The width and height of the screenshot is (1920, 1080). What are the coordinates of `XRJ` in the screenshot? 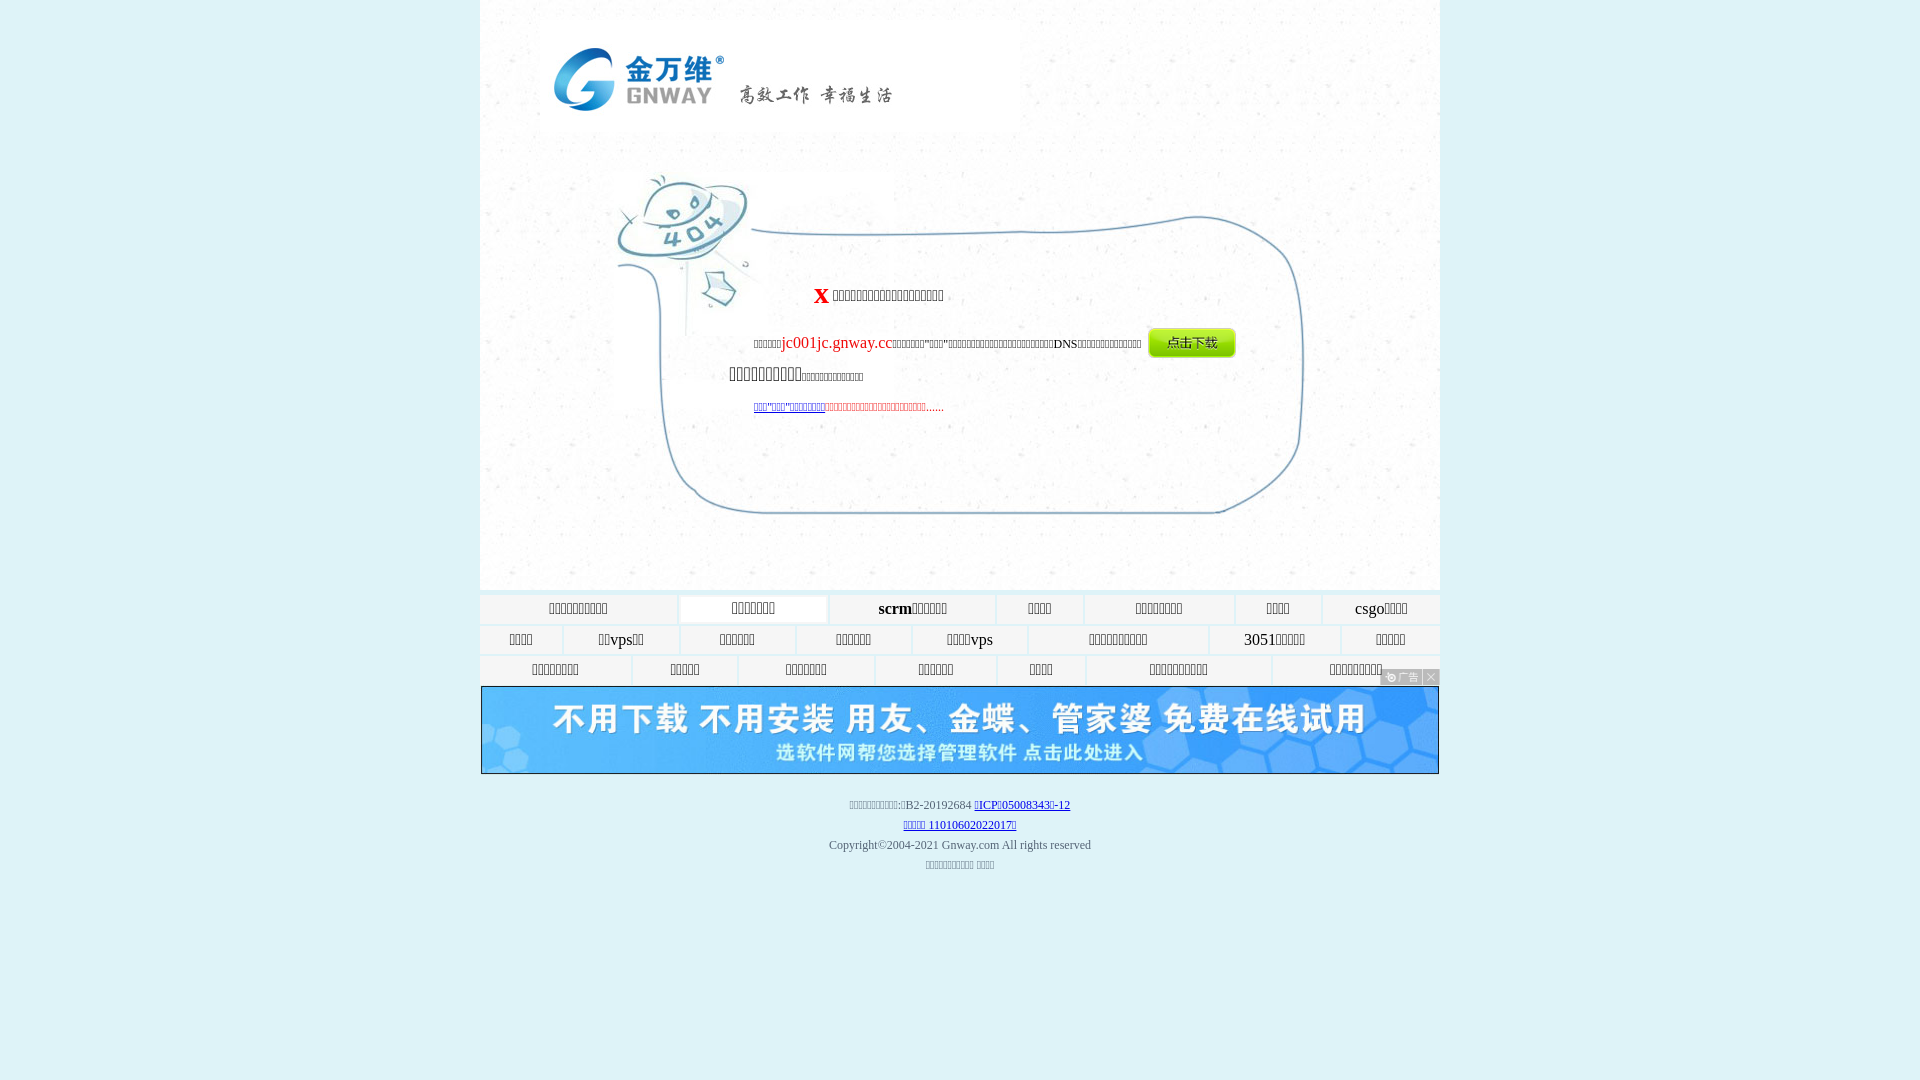 It's located at (960, 770).